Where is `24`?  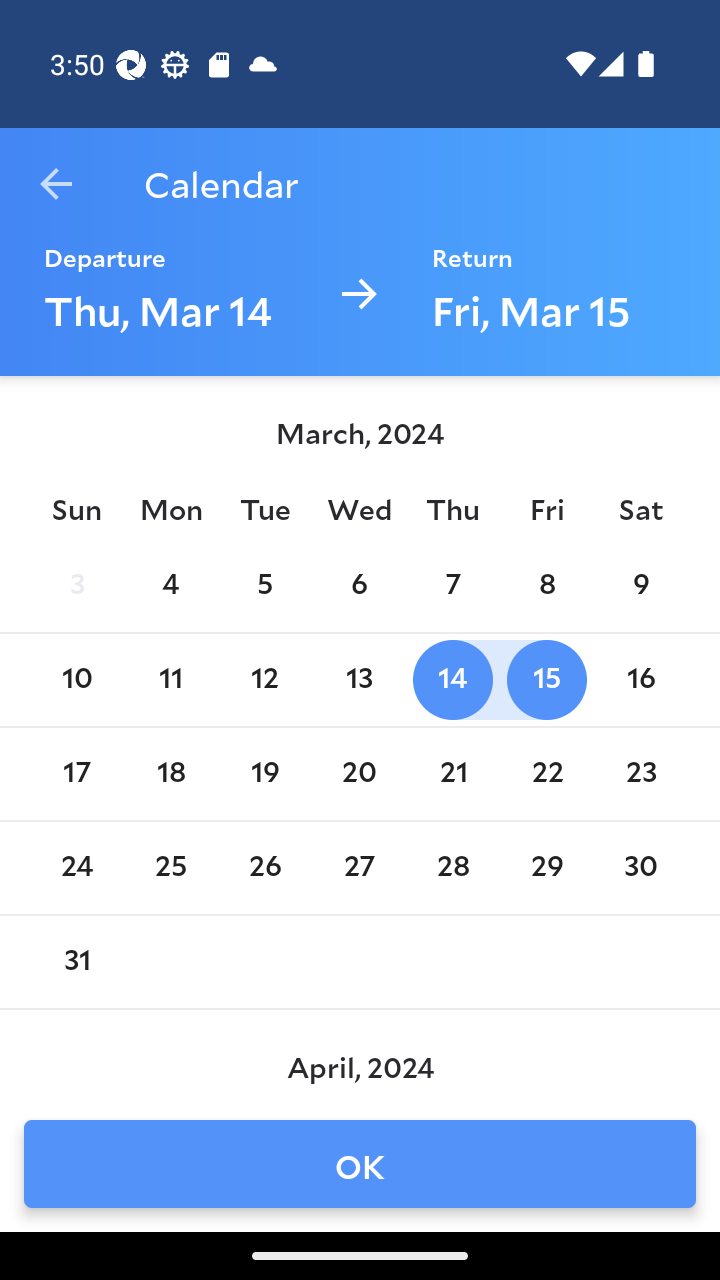
24 is located at coordinates (76, 868).